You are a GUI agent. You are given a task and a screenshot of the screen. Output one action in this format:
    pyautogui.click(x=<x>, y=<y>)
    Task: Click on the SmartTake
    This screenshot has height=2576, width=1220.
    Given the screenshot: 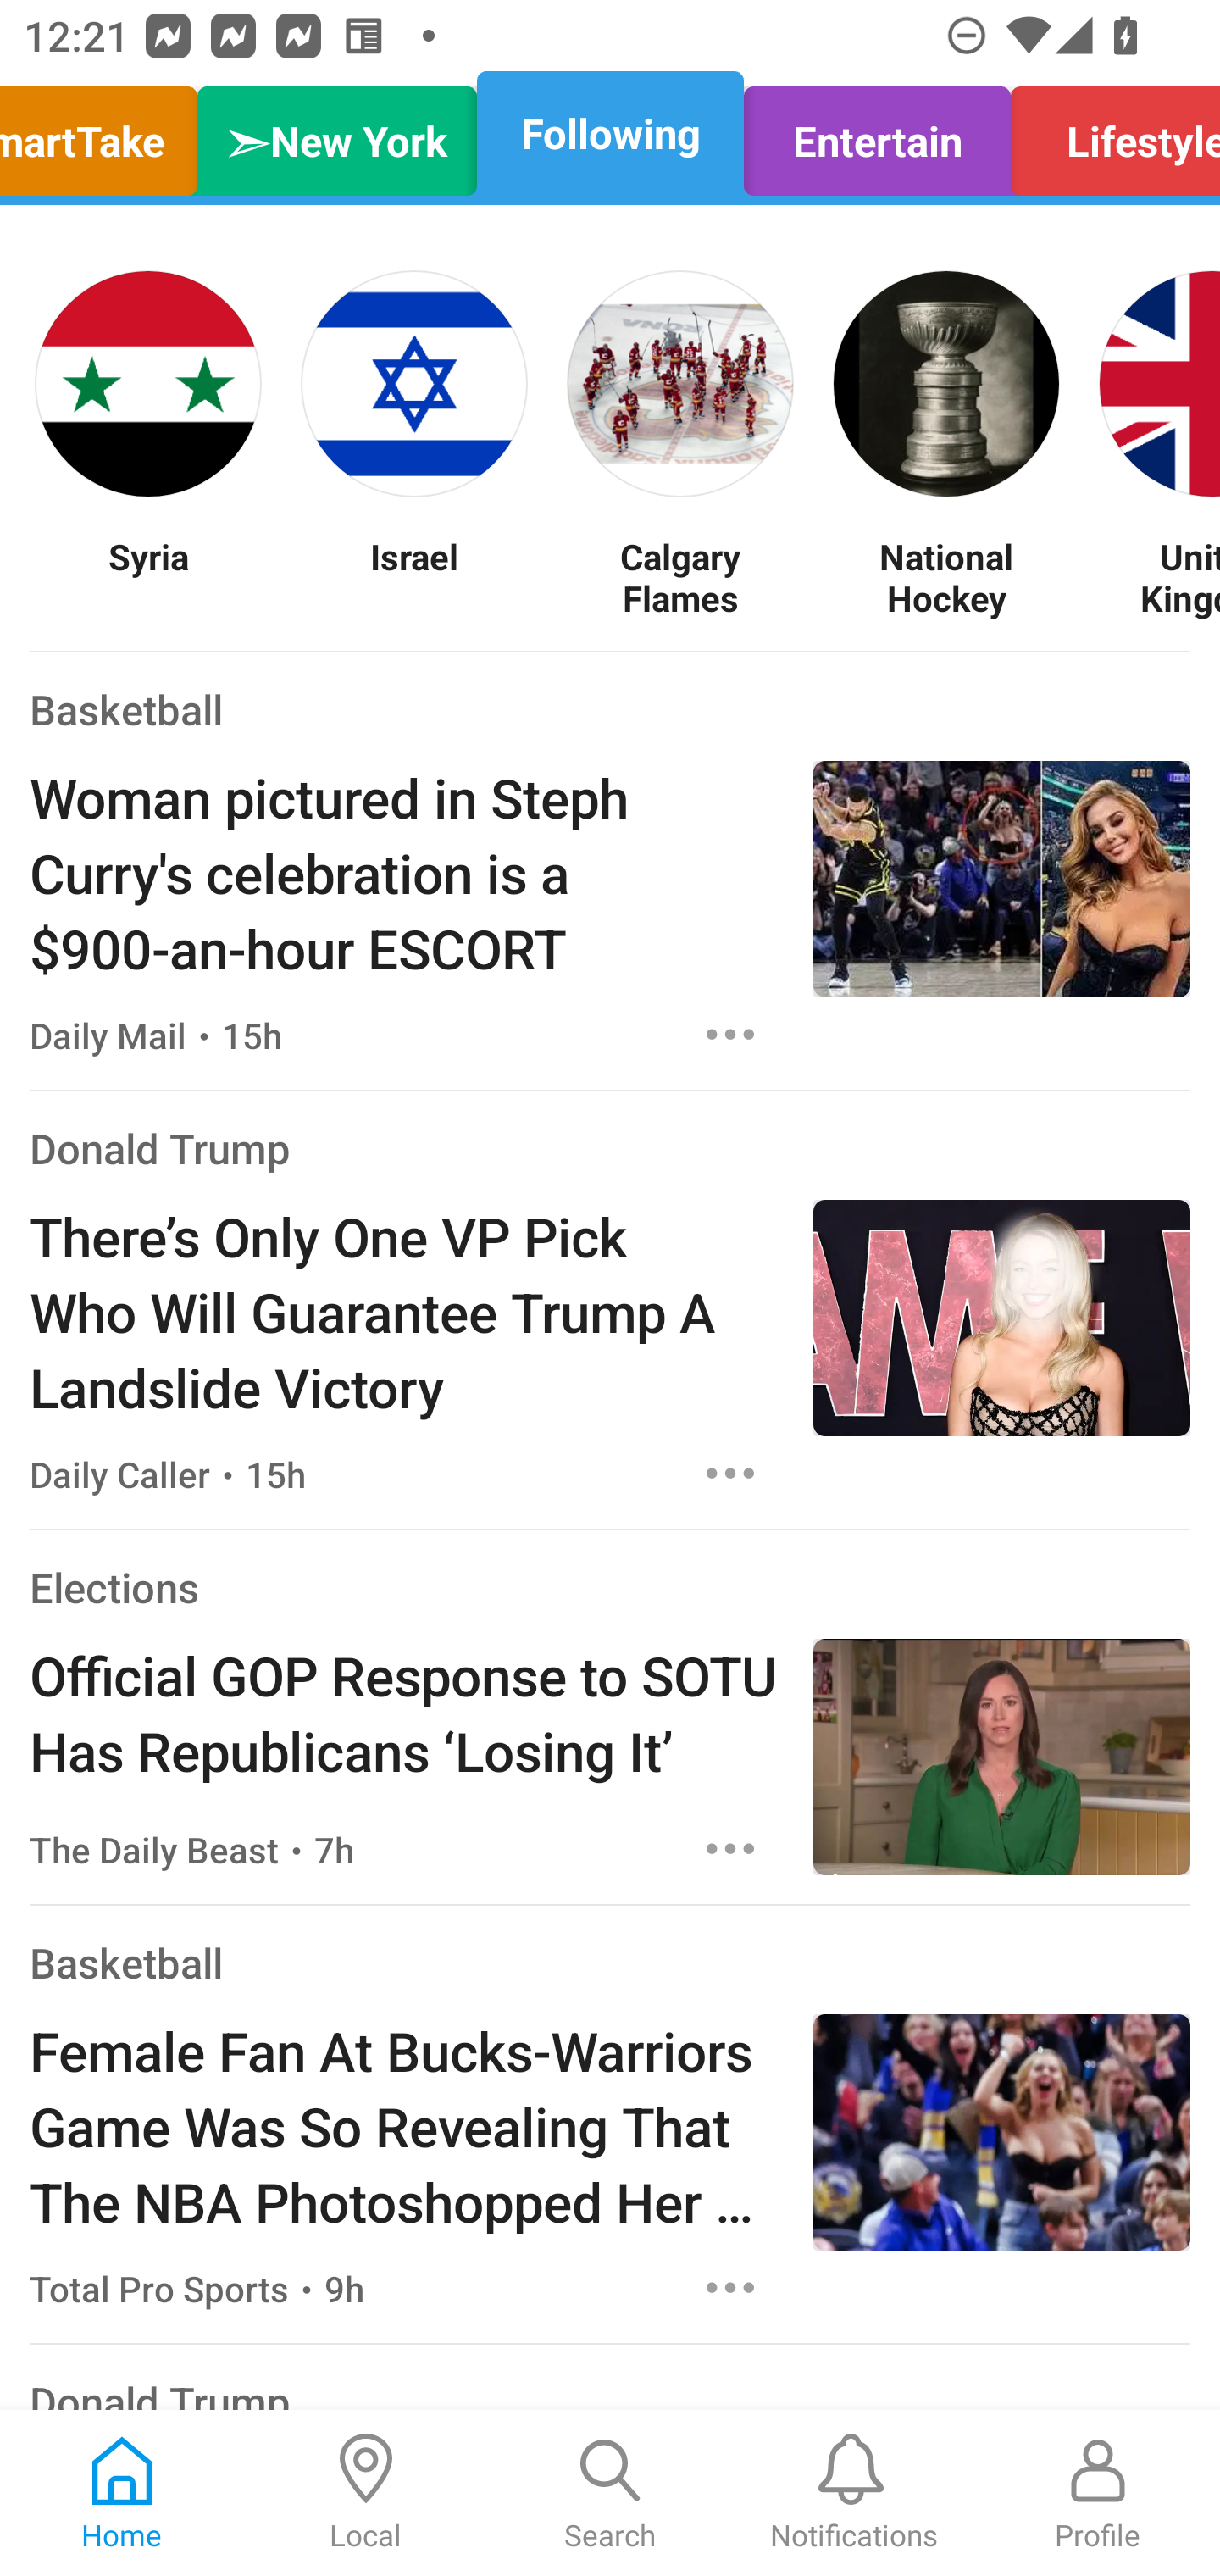 What is the action you would take?
    pyautogui.click(x=107, y=134)
    